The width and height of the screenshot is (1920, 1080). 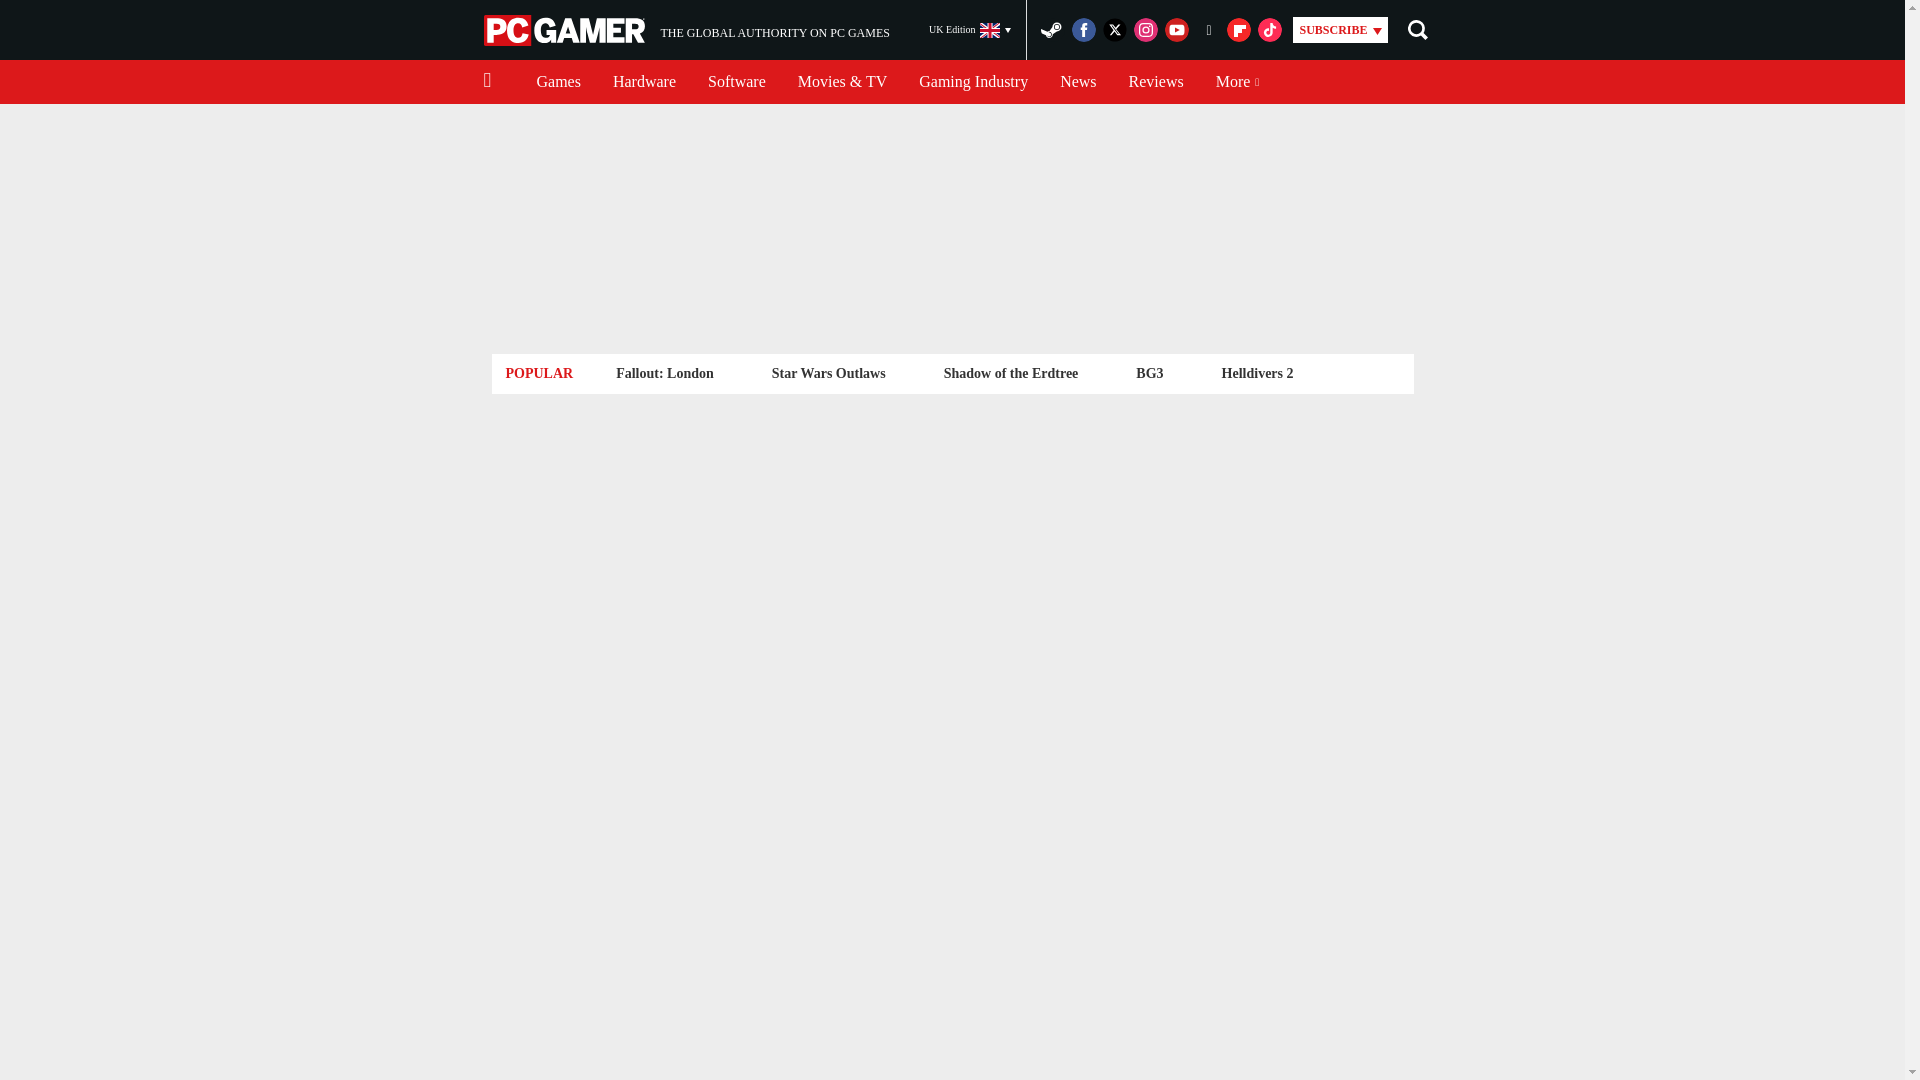 I want to click on Gaming Industry, so click(x=686, y=30).